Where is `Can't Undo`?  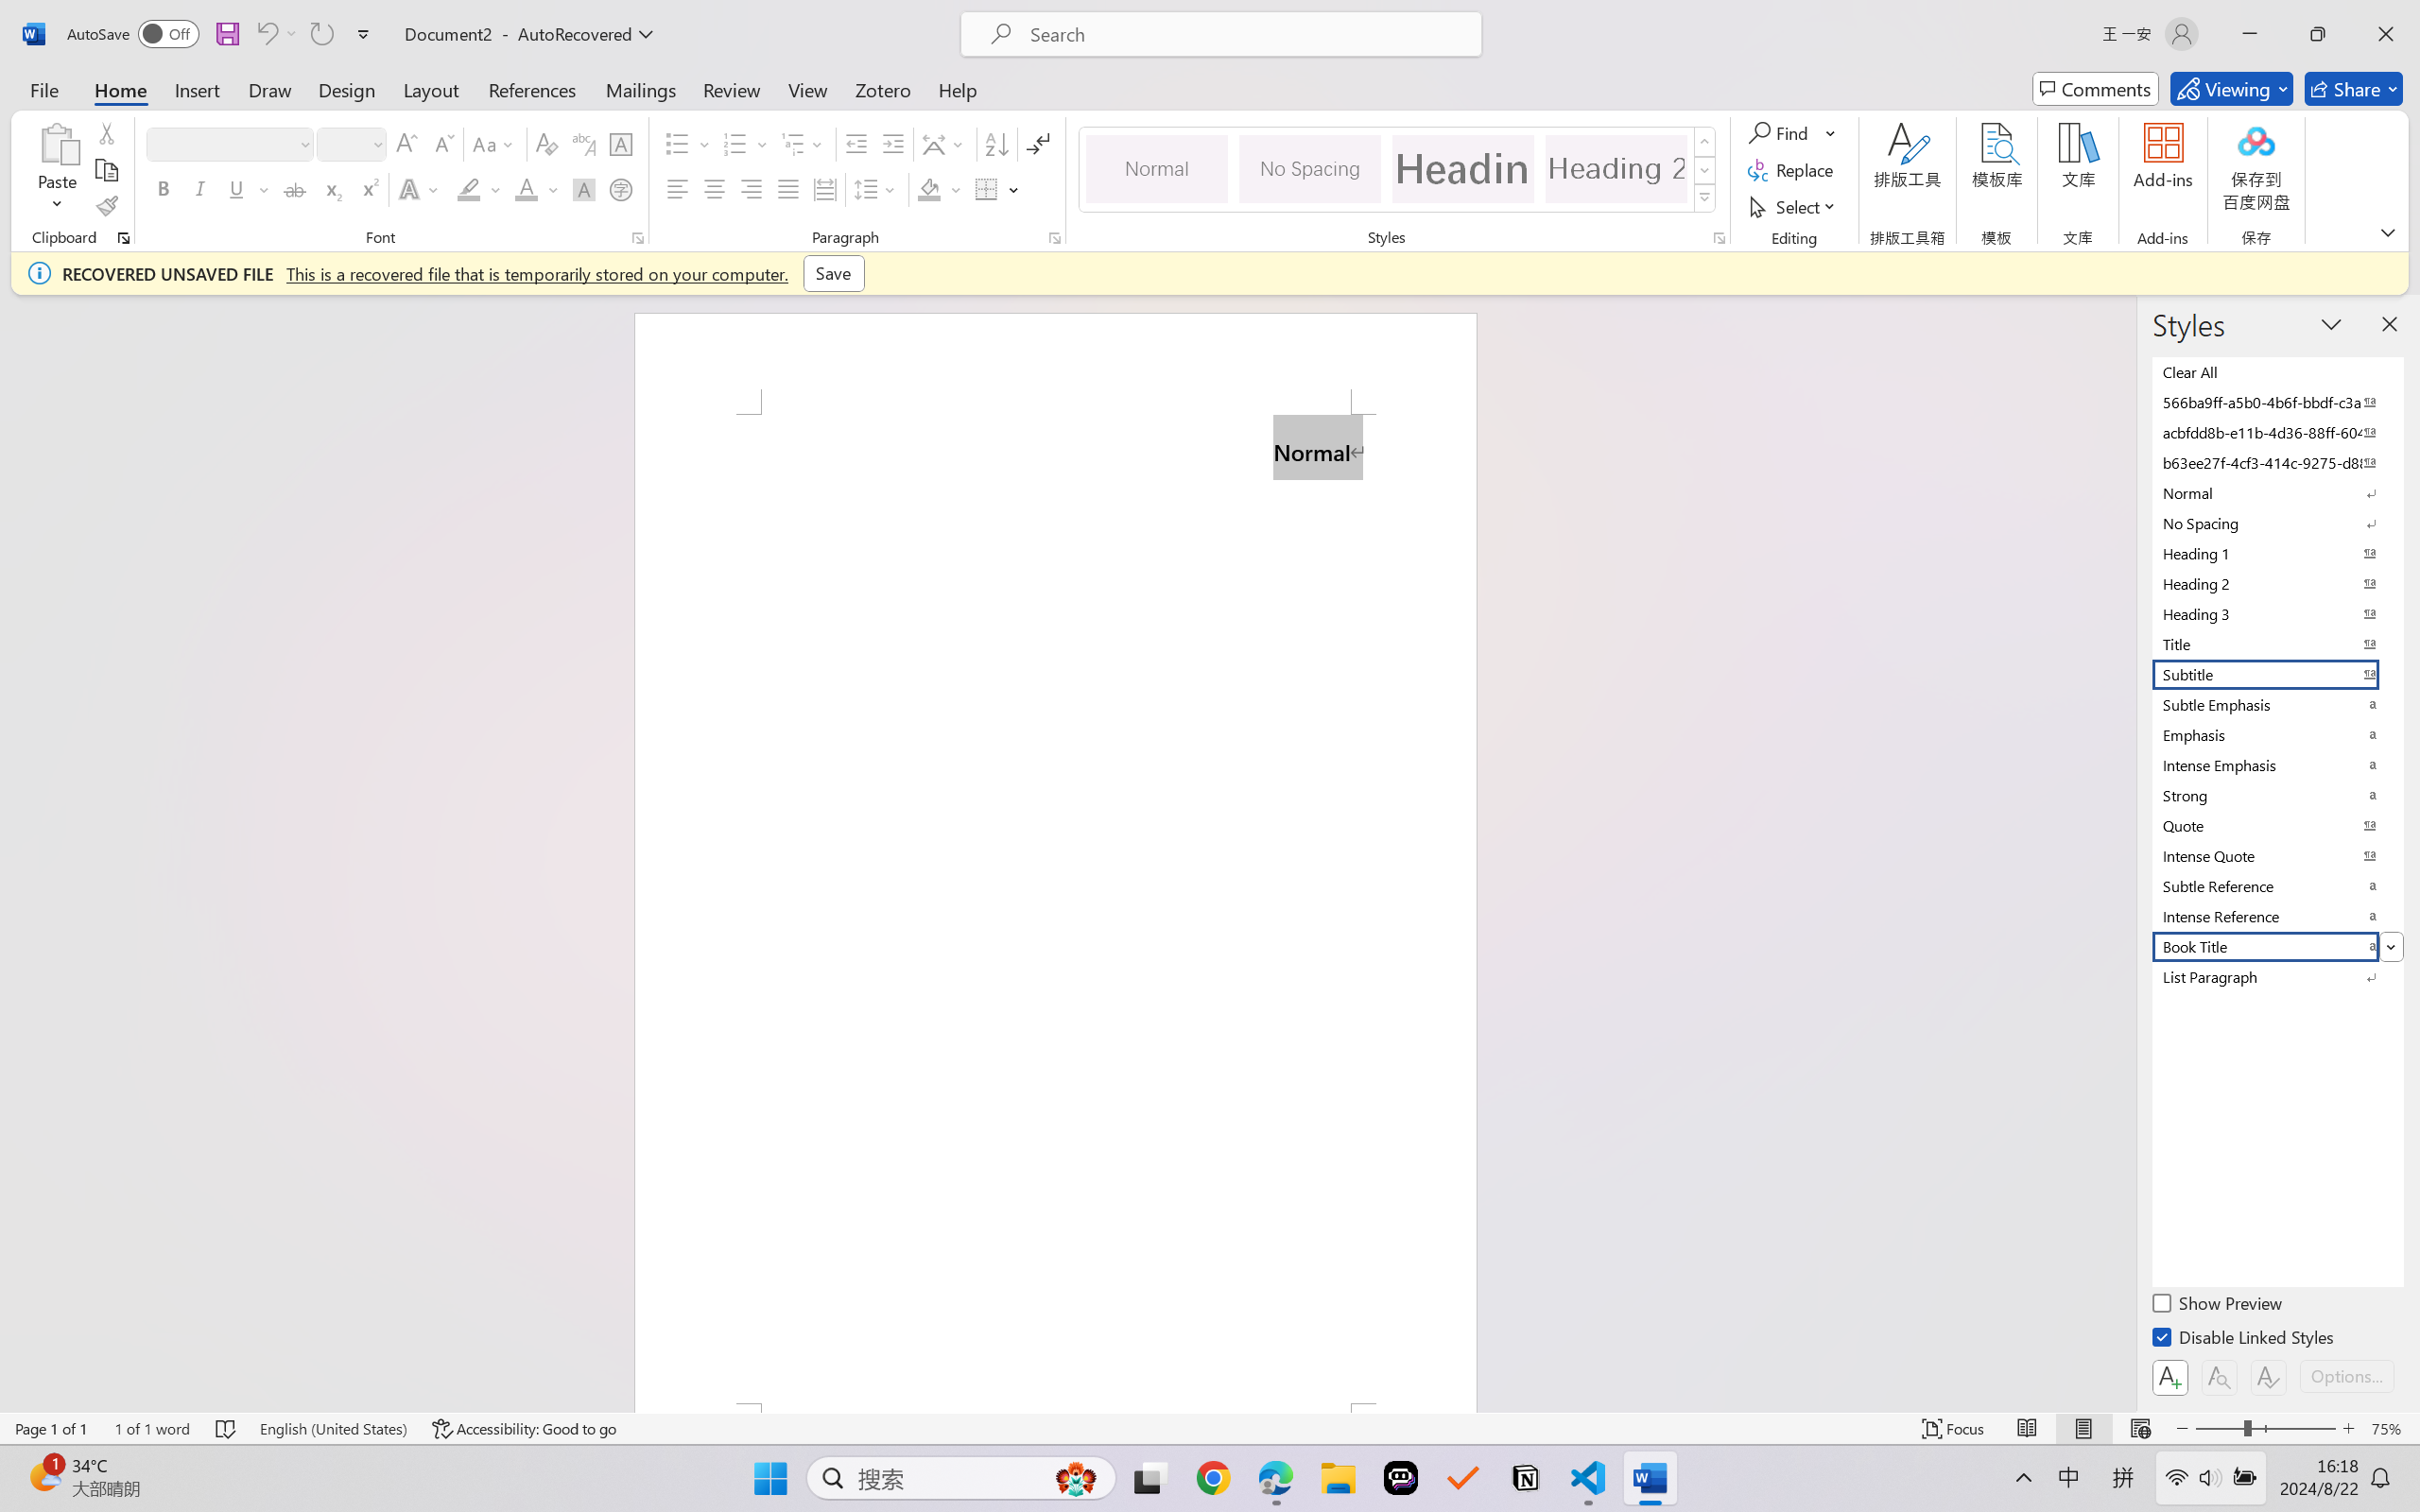 Can't Undo is located at coordinates (276, 34).